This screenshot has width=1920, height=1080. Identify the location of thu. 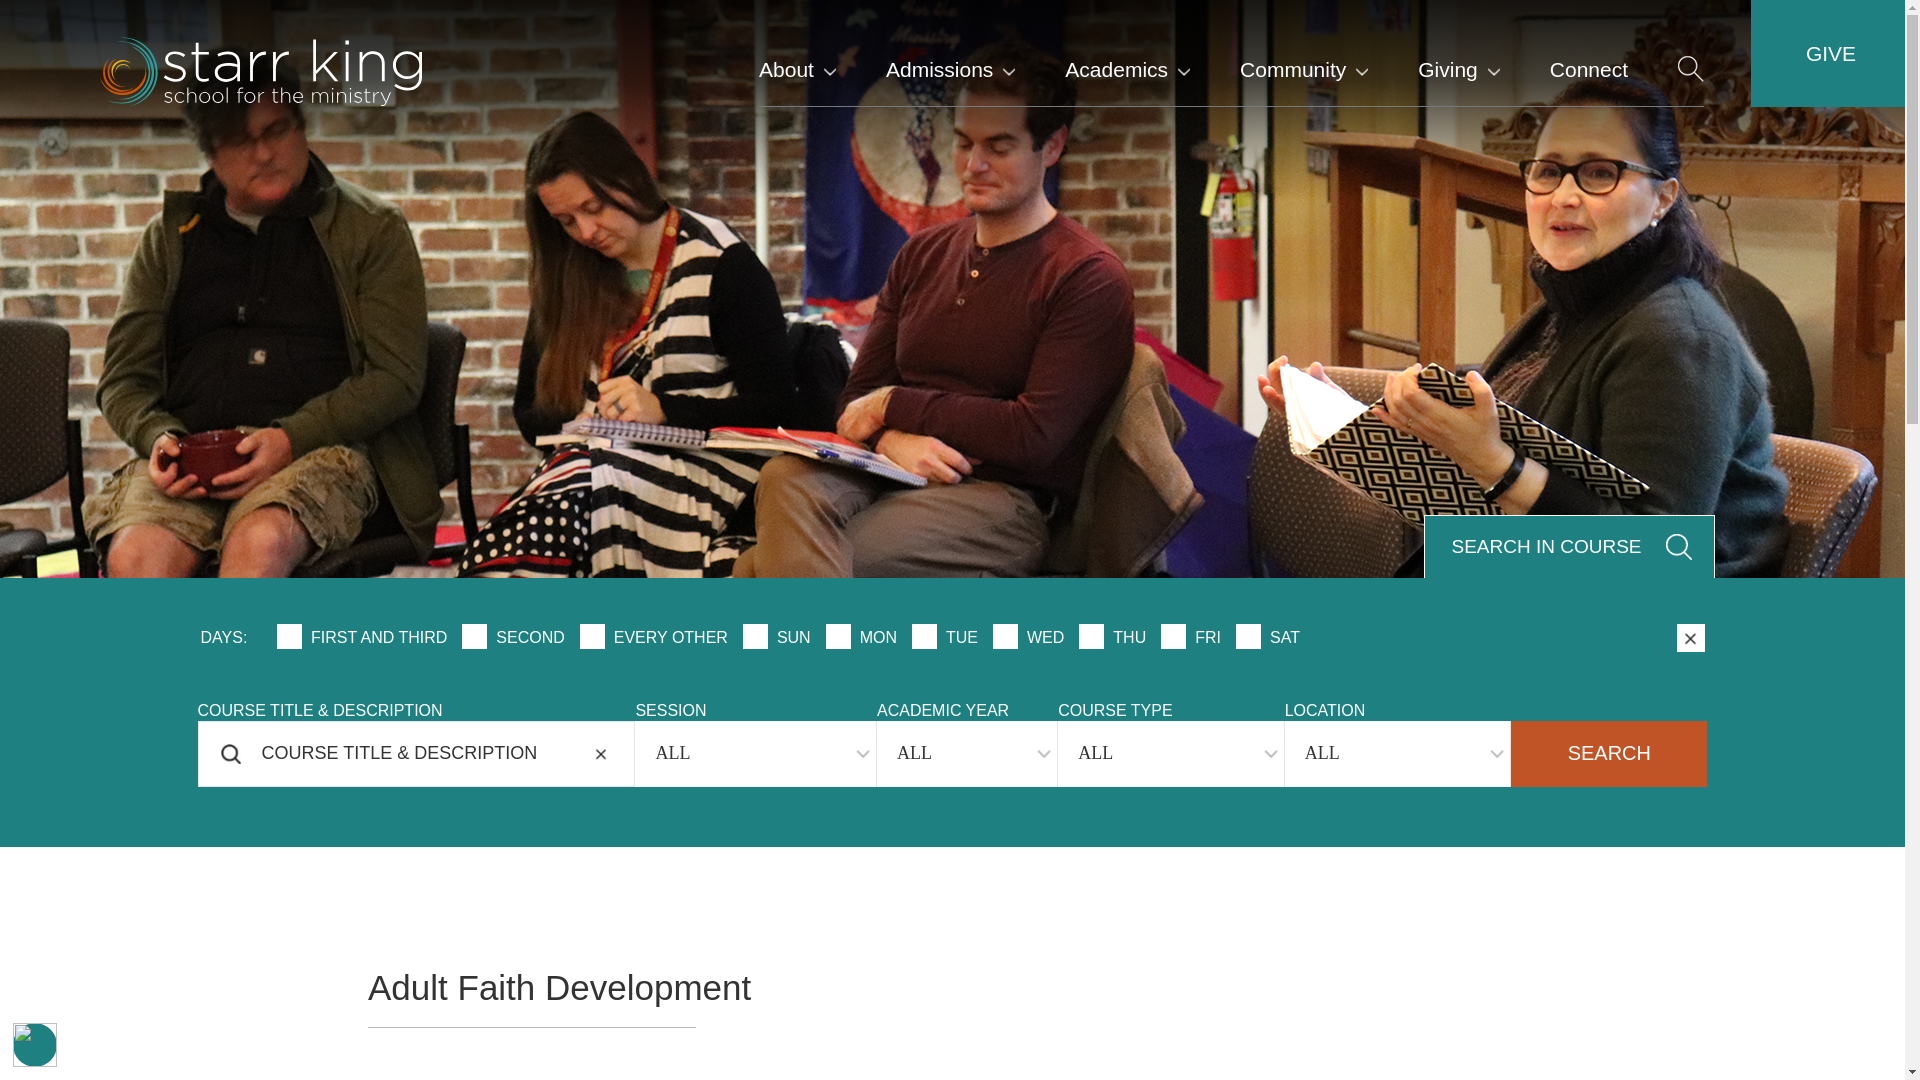
(1094, 636).